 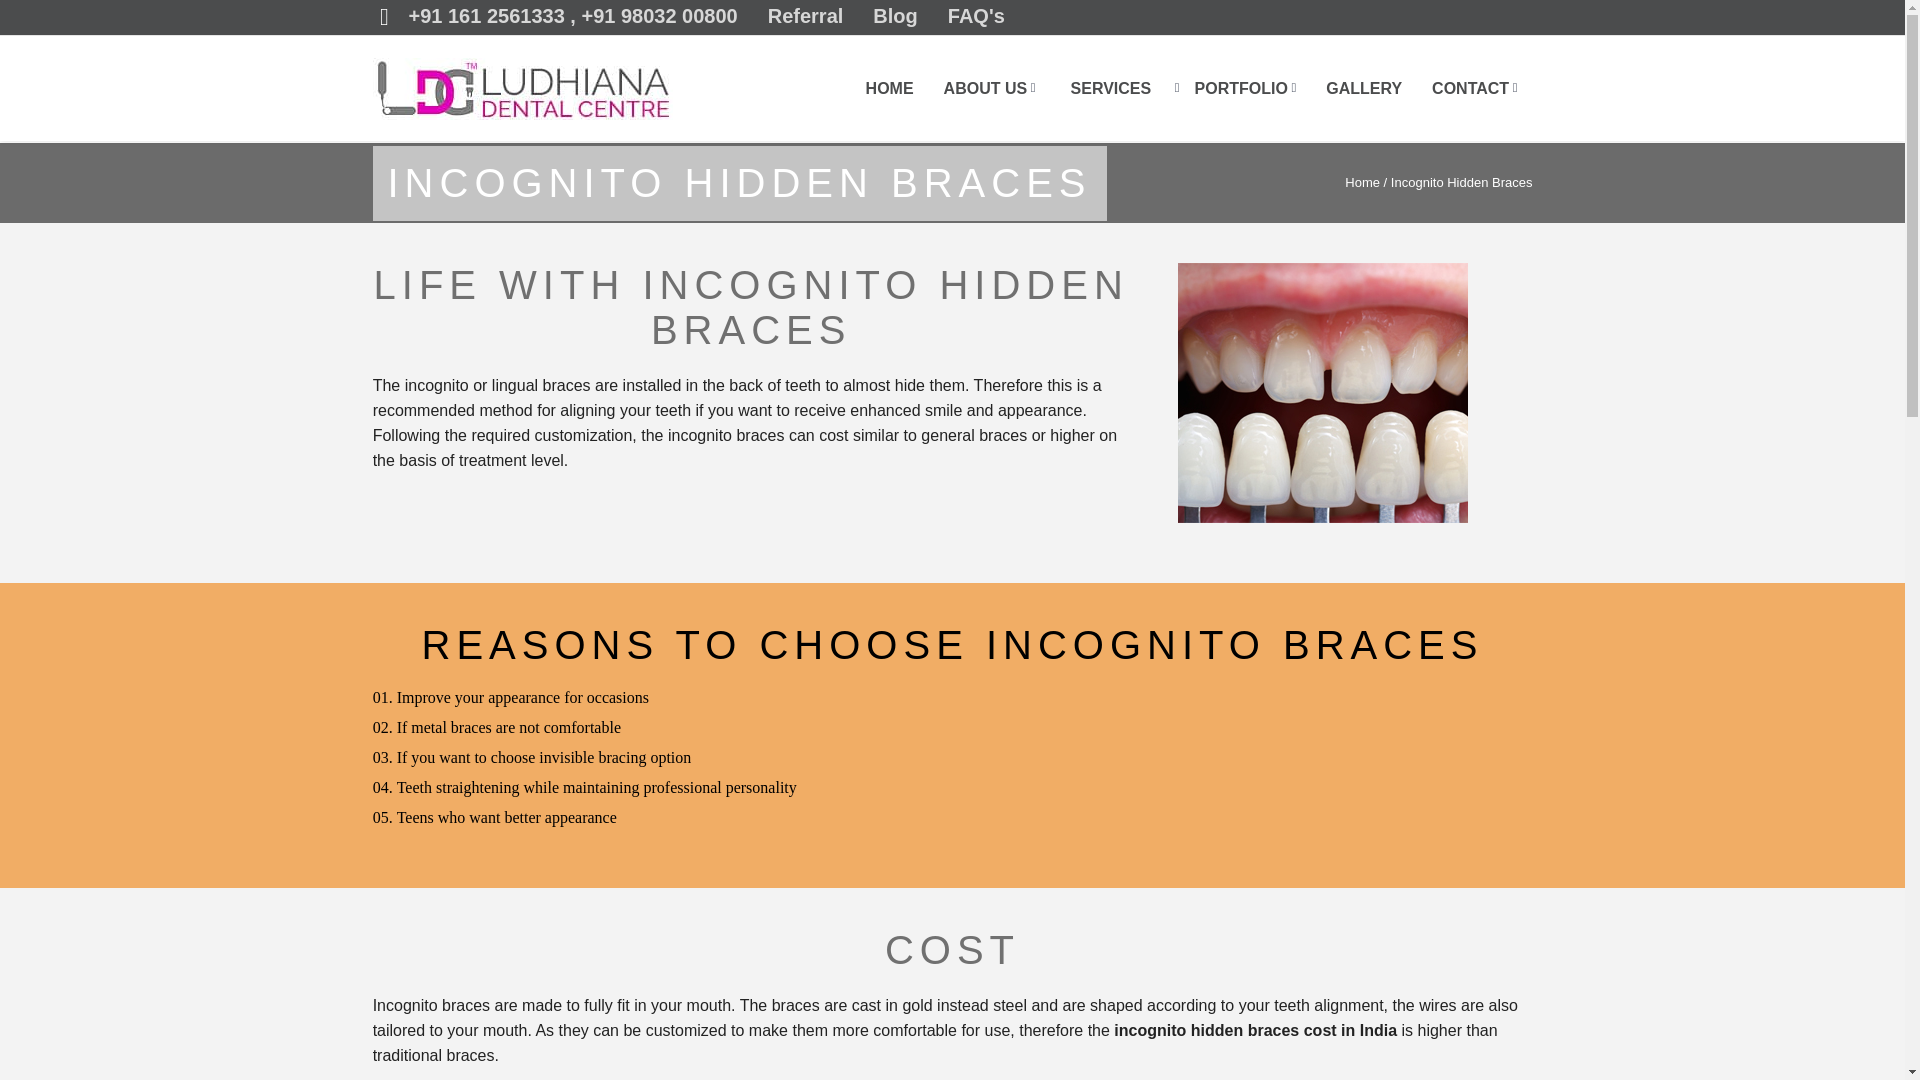 I want to click on Blog, so click(x=895, y=16).